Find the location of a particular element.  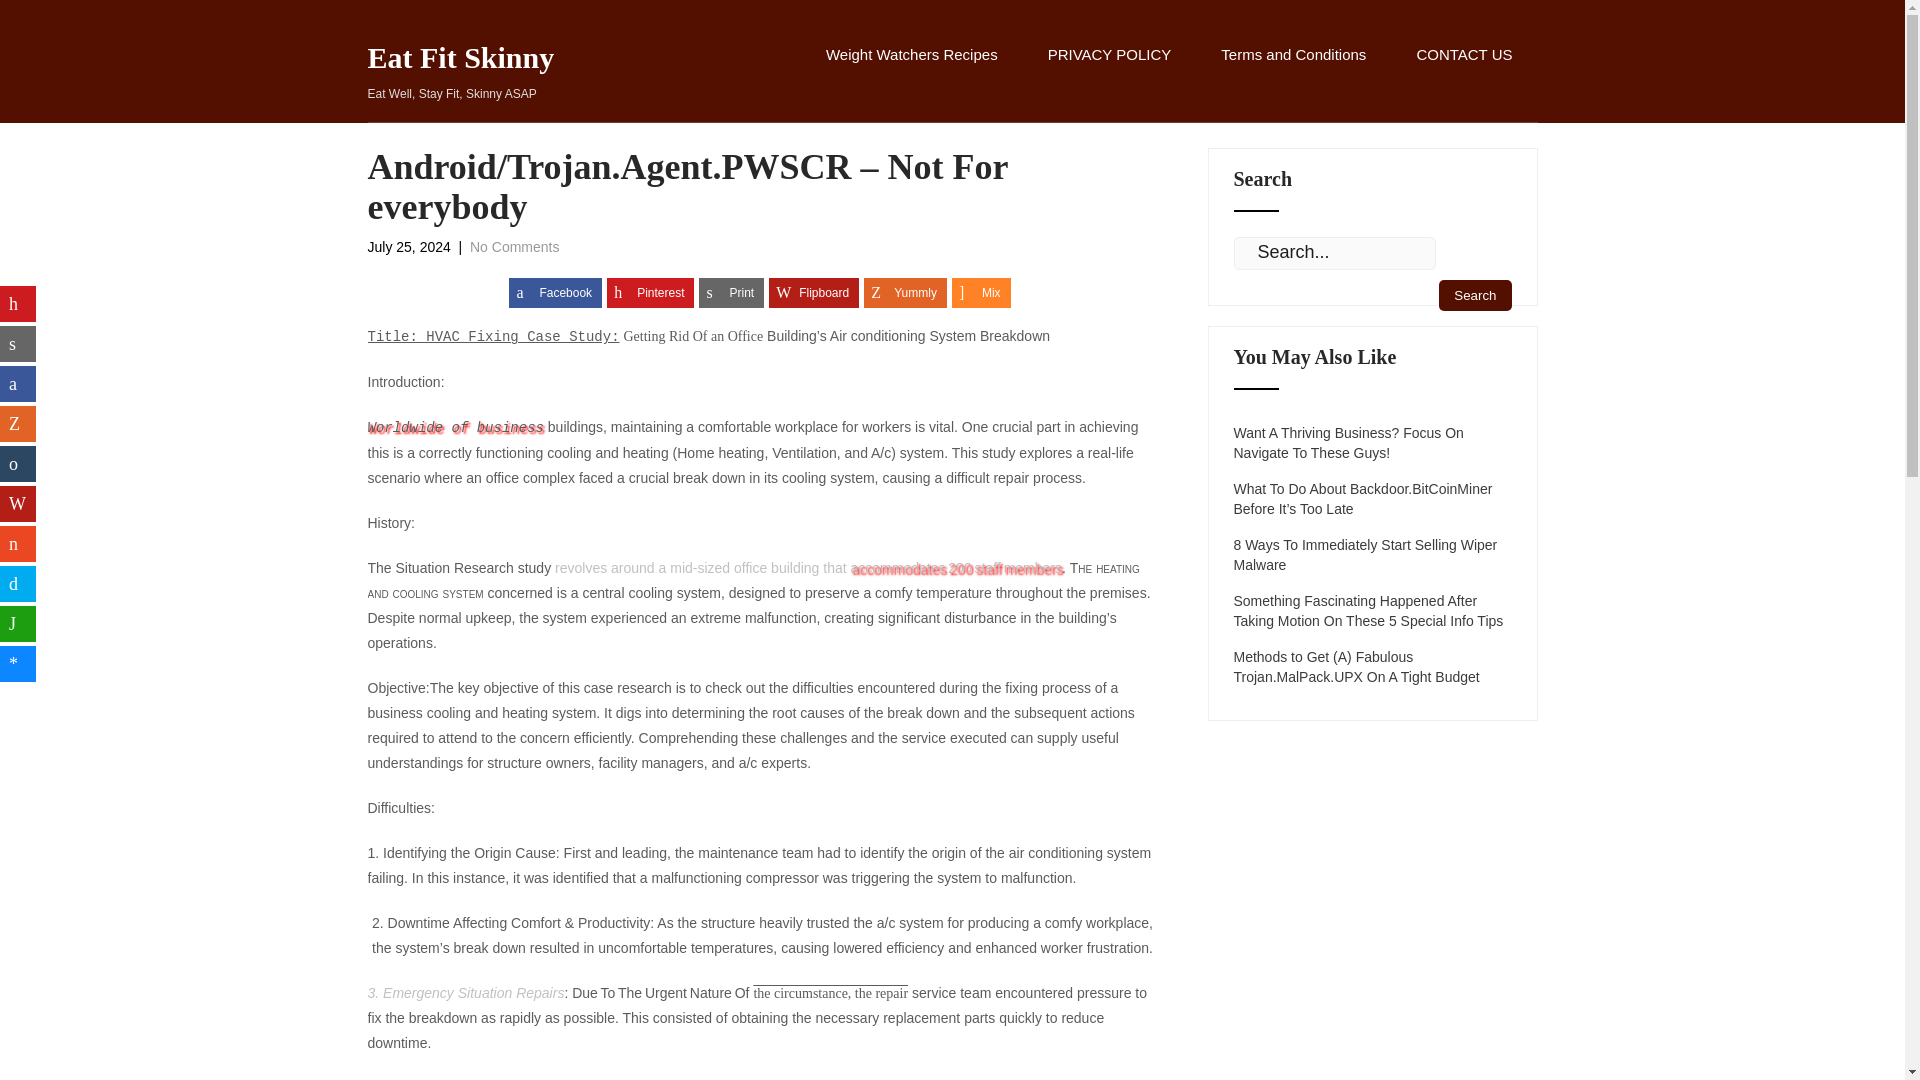

8 Ways To Immediately Start Selling Wiper Malware is located at coordinates (1373, 554).